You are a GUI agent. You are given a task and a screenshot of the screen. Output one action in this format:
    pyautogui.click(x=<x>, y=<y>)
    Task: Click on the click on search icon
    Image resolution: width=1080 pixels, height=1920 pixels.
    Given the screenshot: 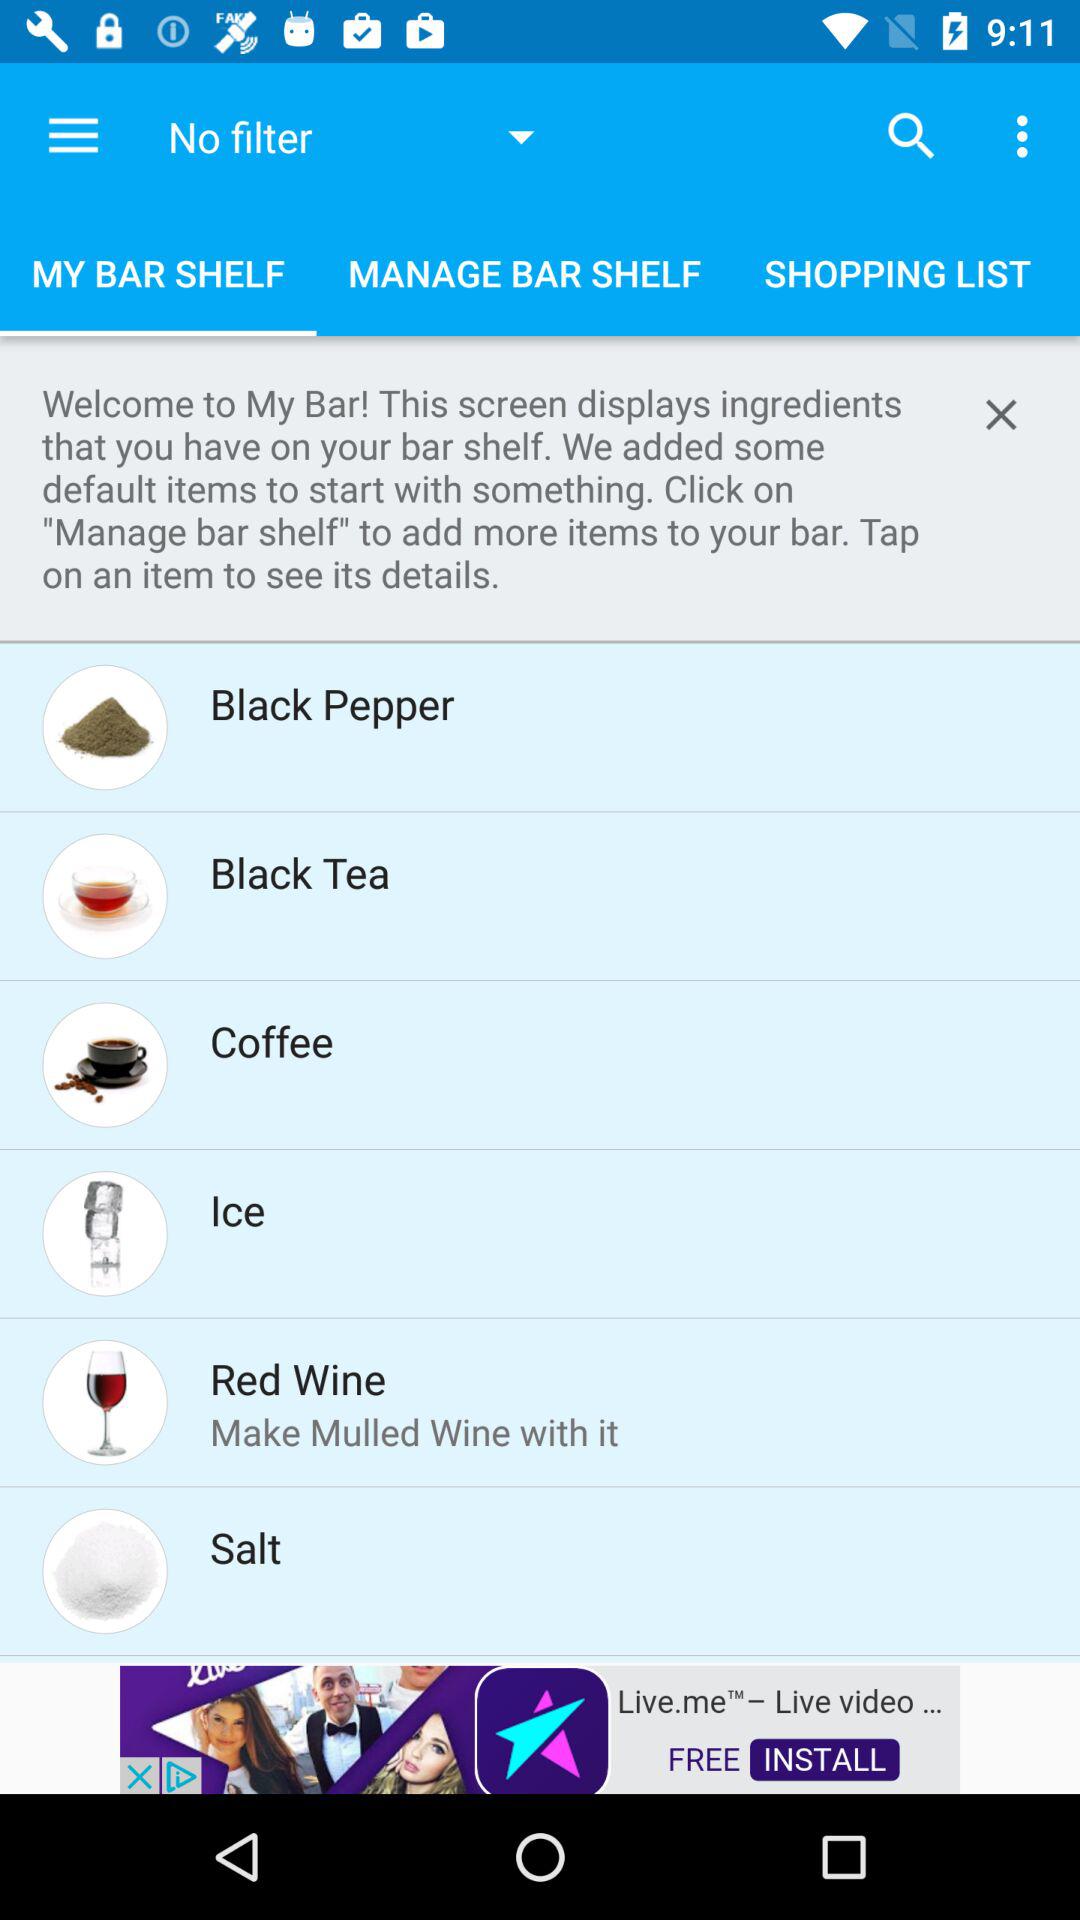 What is the action you would take?
    pyautogui.click(x=912, y=136)
    